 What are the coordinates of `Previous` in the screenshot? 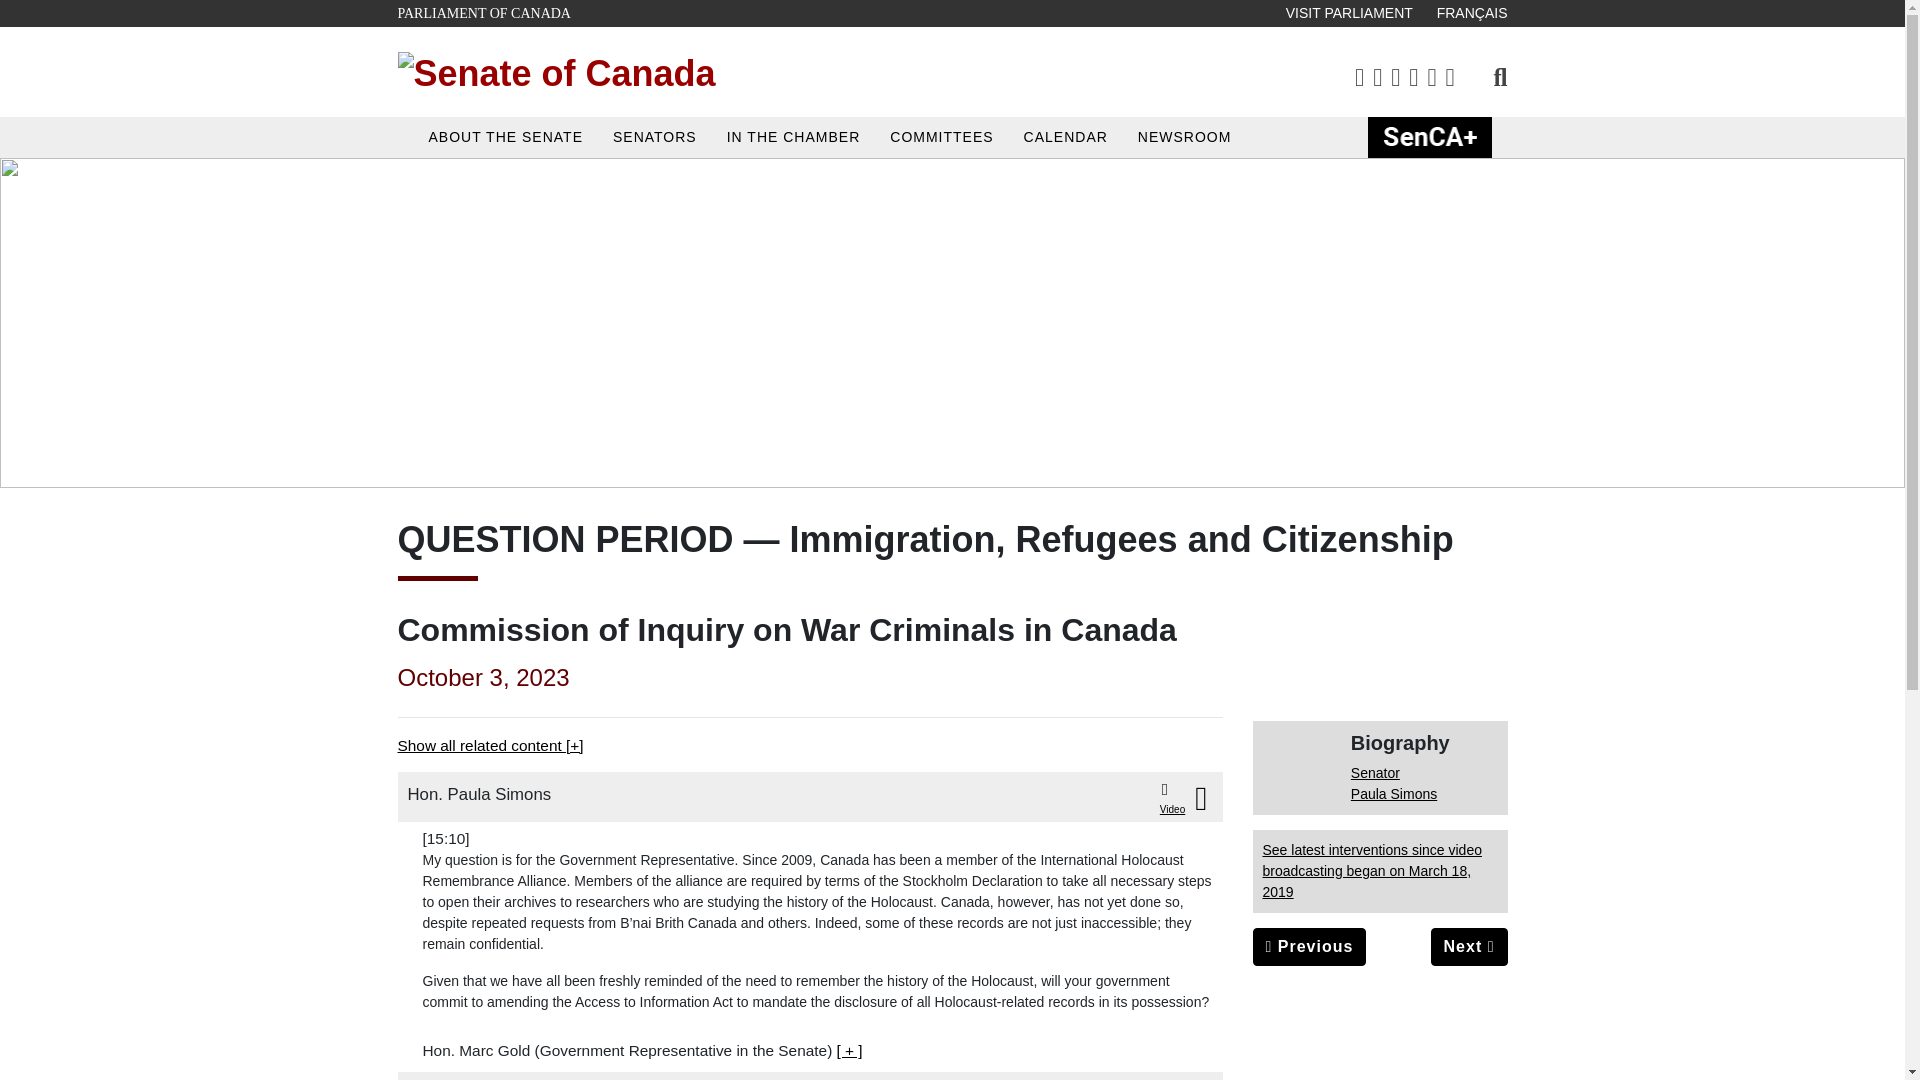 It's located at (484, 14).